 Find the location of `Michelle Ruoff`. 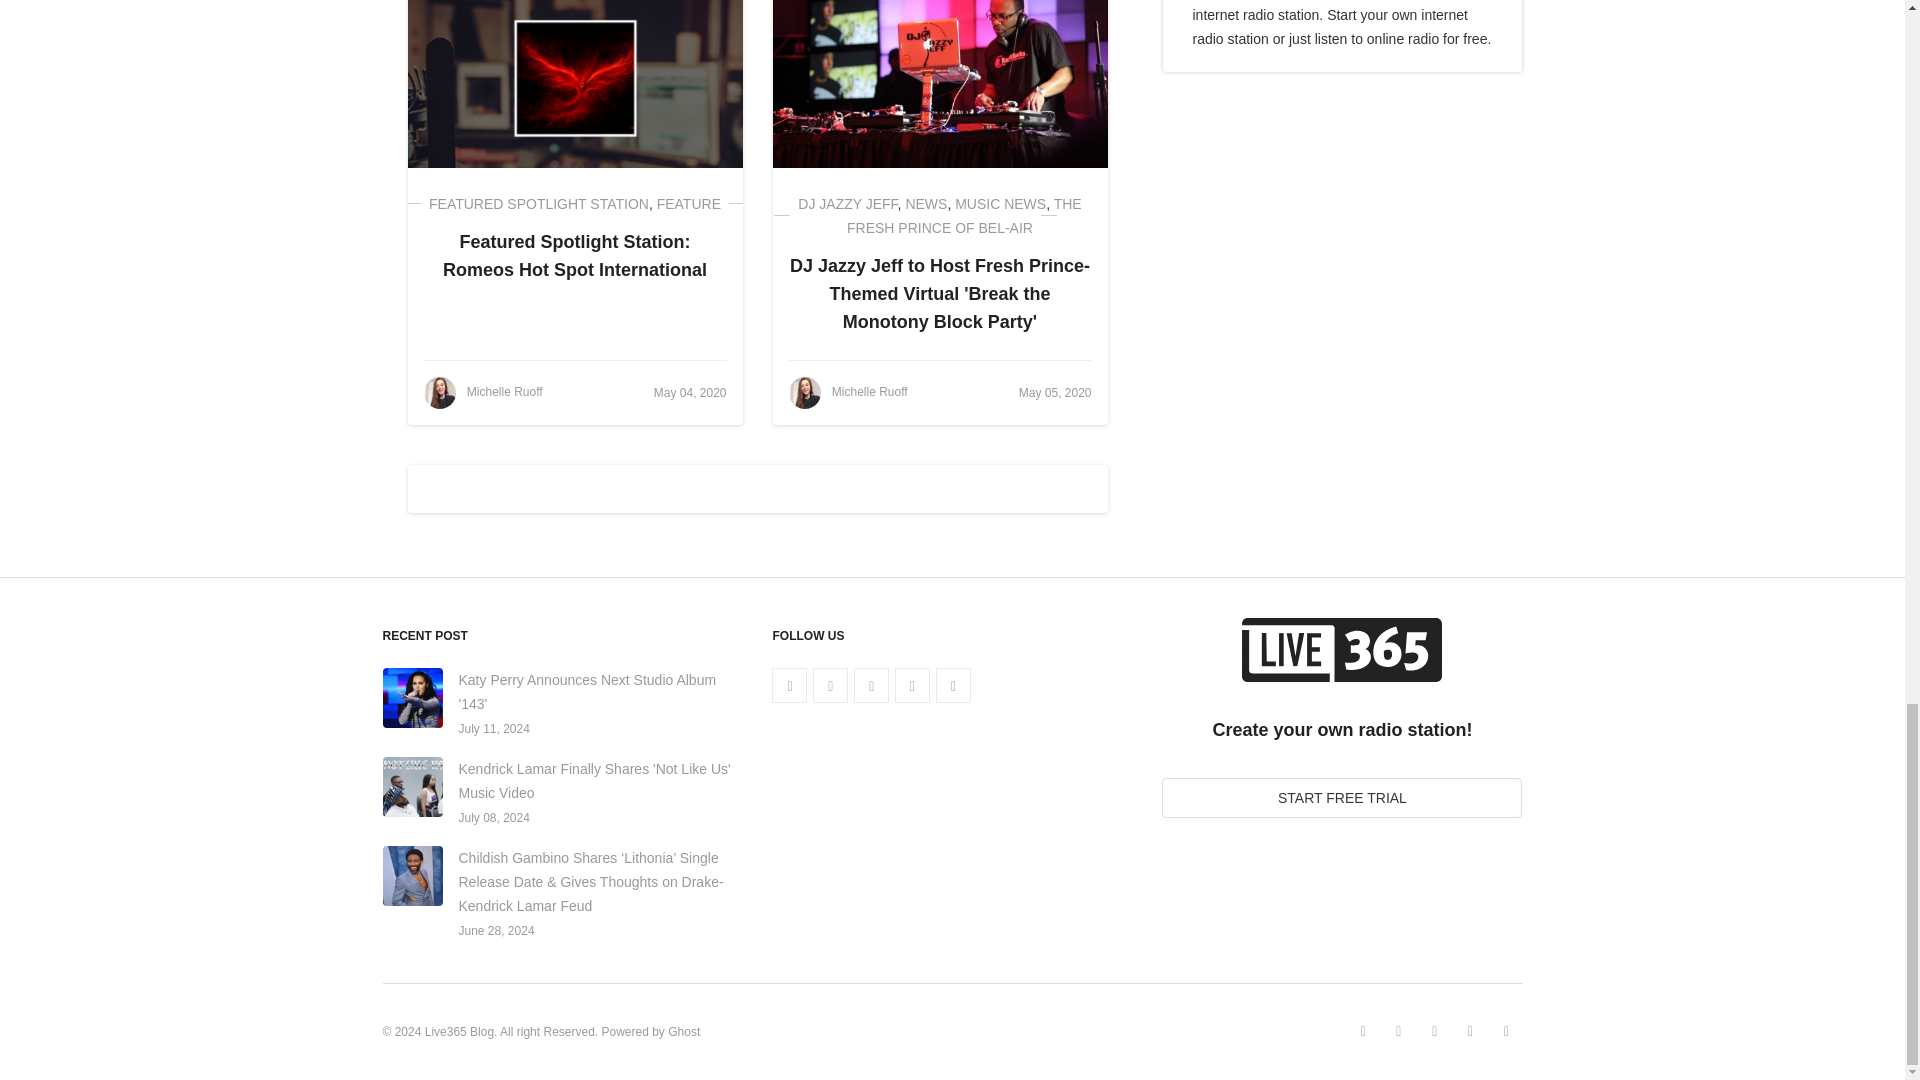

Michelle Ruoff is located at coordinates (484, 391).